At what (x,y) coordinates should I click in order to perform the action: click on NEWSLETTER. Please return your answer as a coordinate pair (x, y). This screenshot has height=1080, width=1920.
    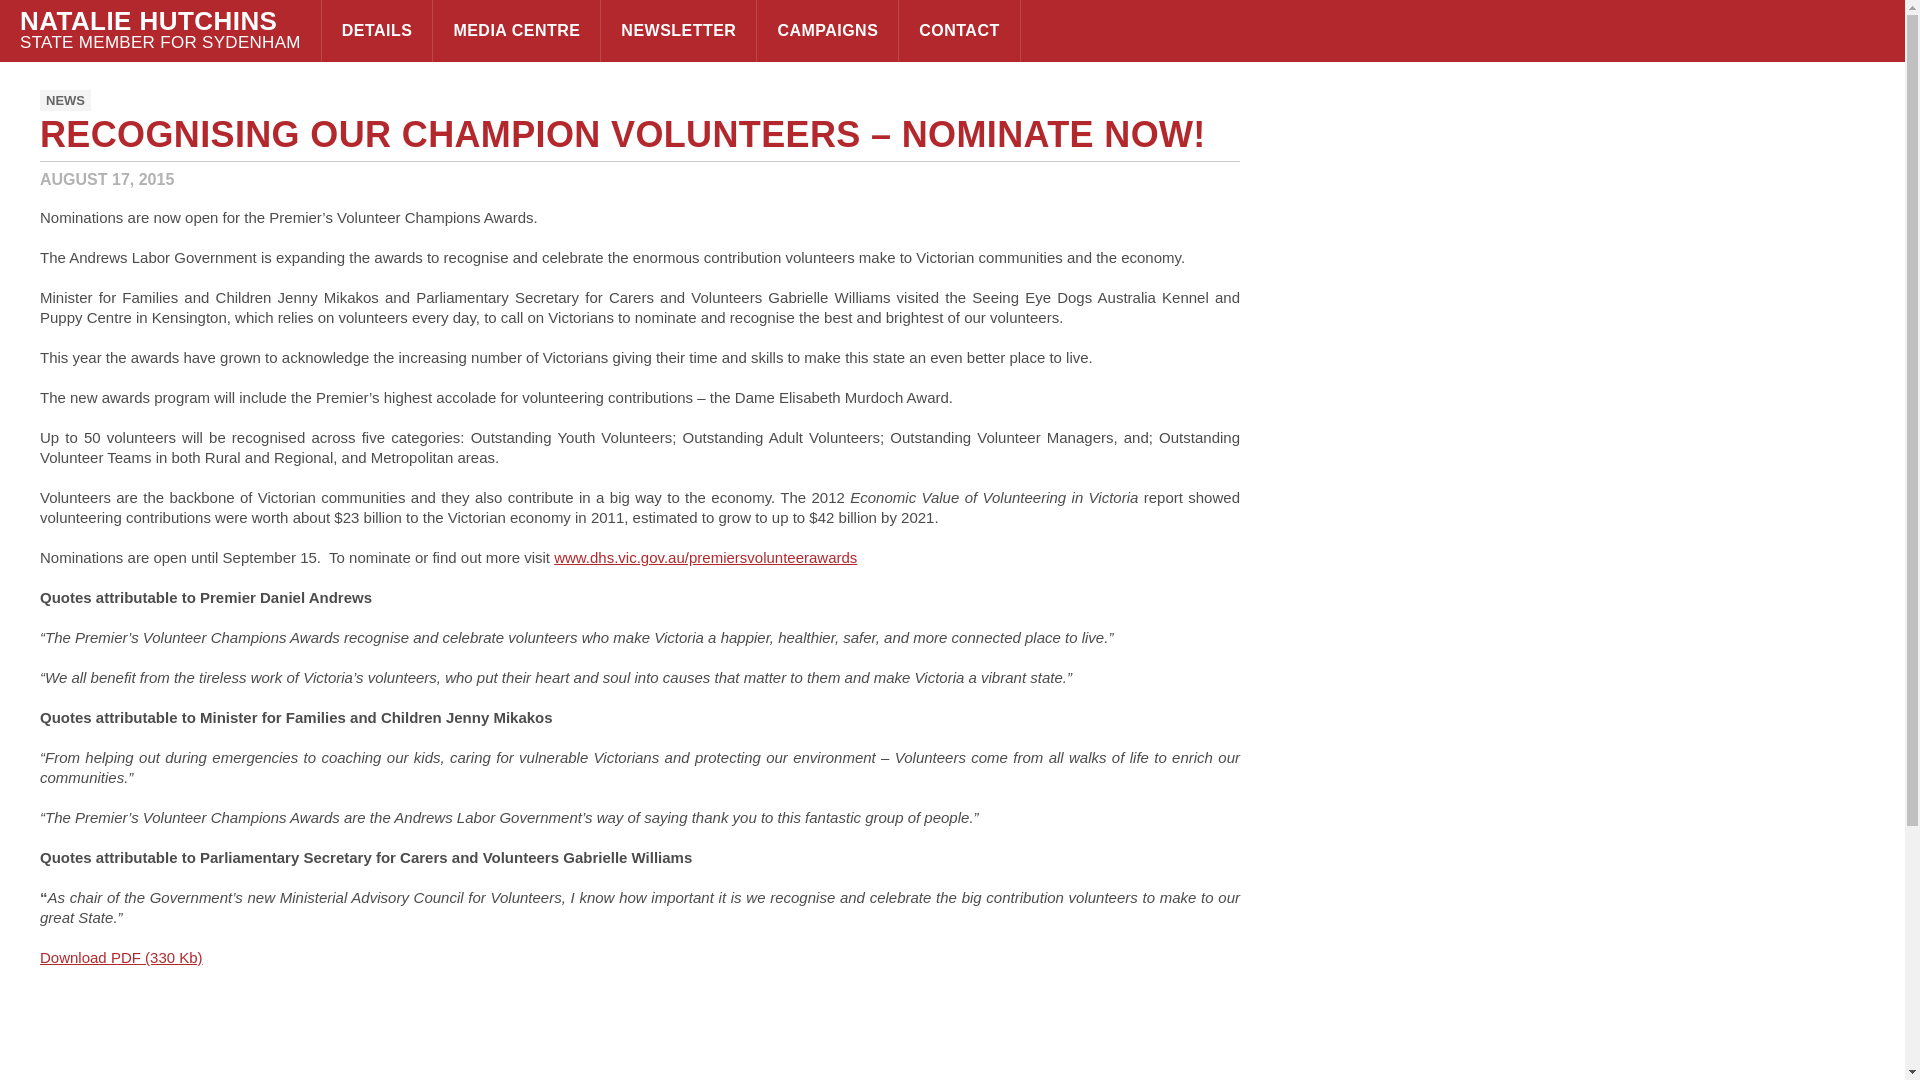
    Looking at the image, I should click on (678, 30).